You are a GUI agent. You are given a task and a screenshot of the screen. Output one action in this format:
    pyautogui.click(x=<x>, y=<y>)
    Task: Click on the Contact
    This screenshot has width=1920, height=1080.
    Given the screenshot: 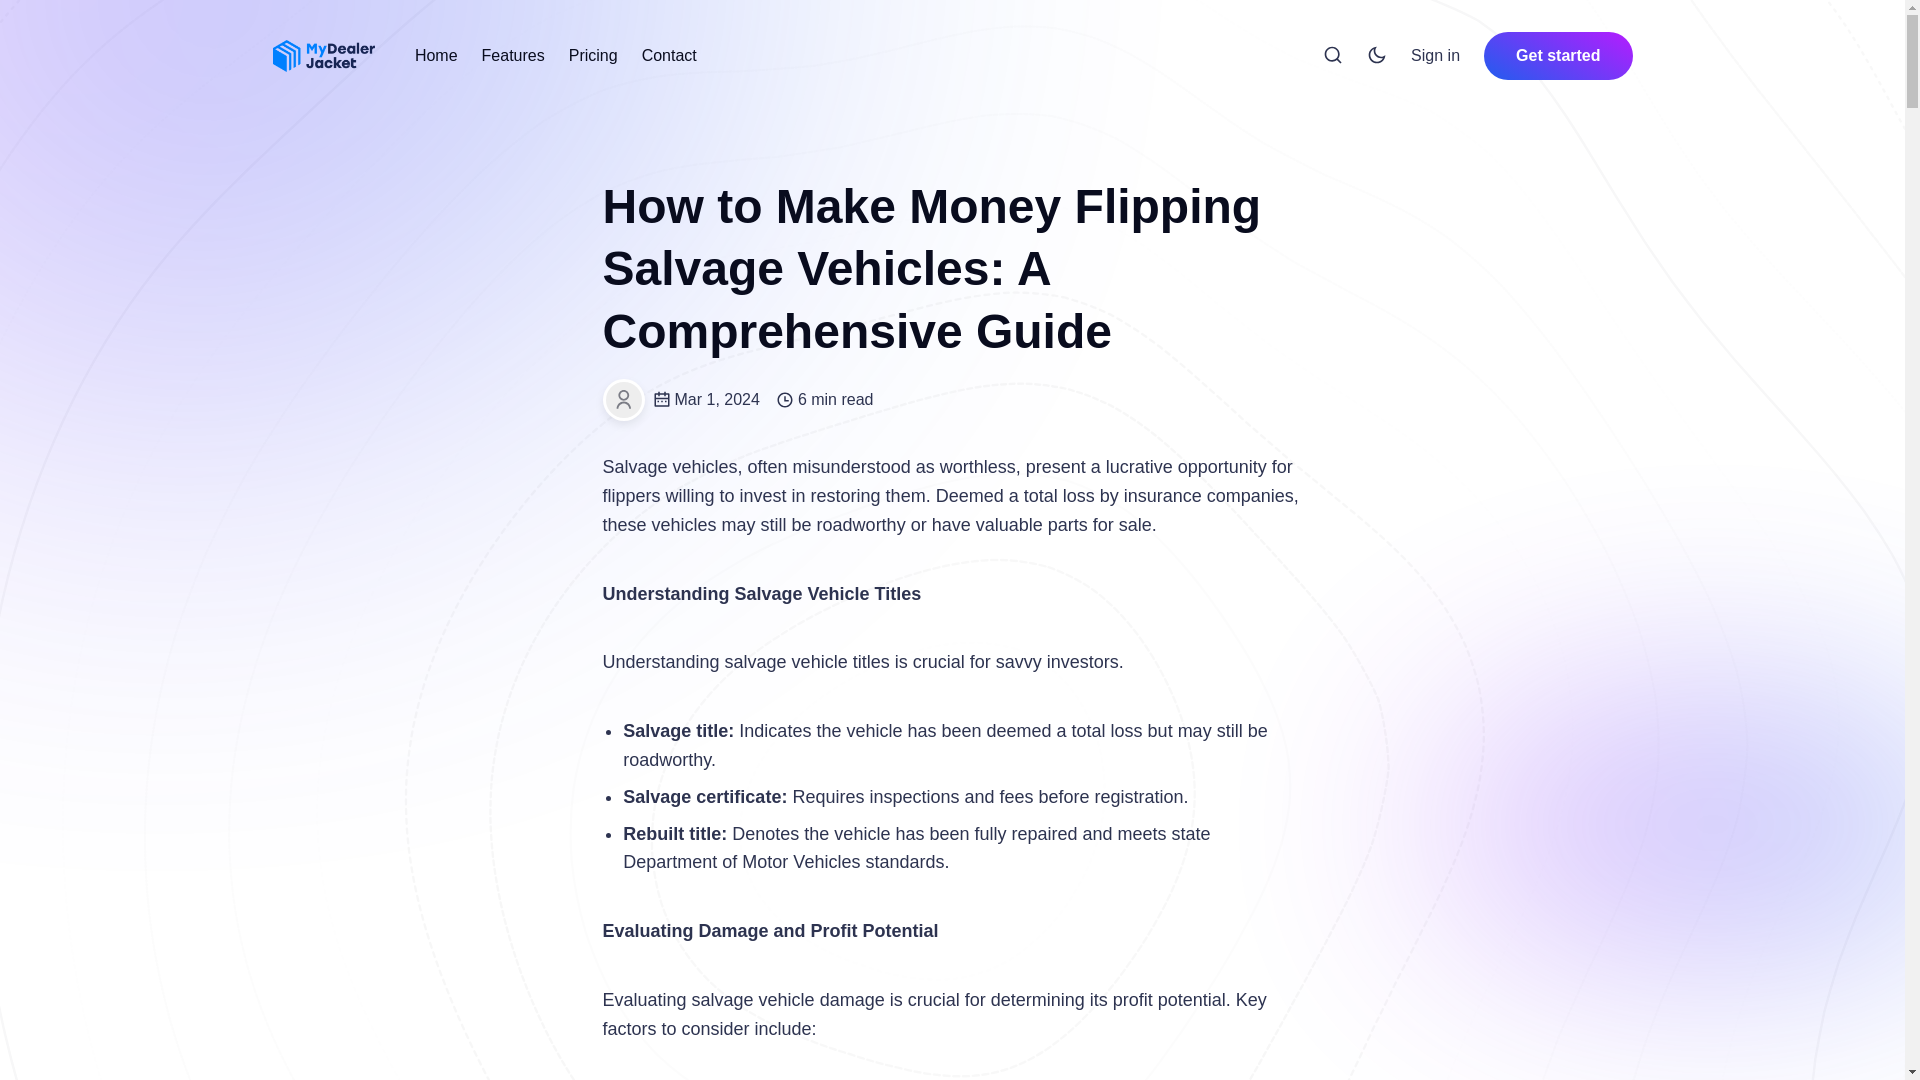 What is the action you would take?
    pyautogui.click(x=668, y=56)
    